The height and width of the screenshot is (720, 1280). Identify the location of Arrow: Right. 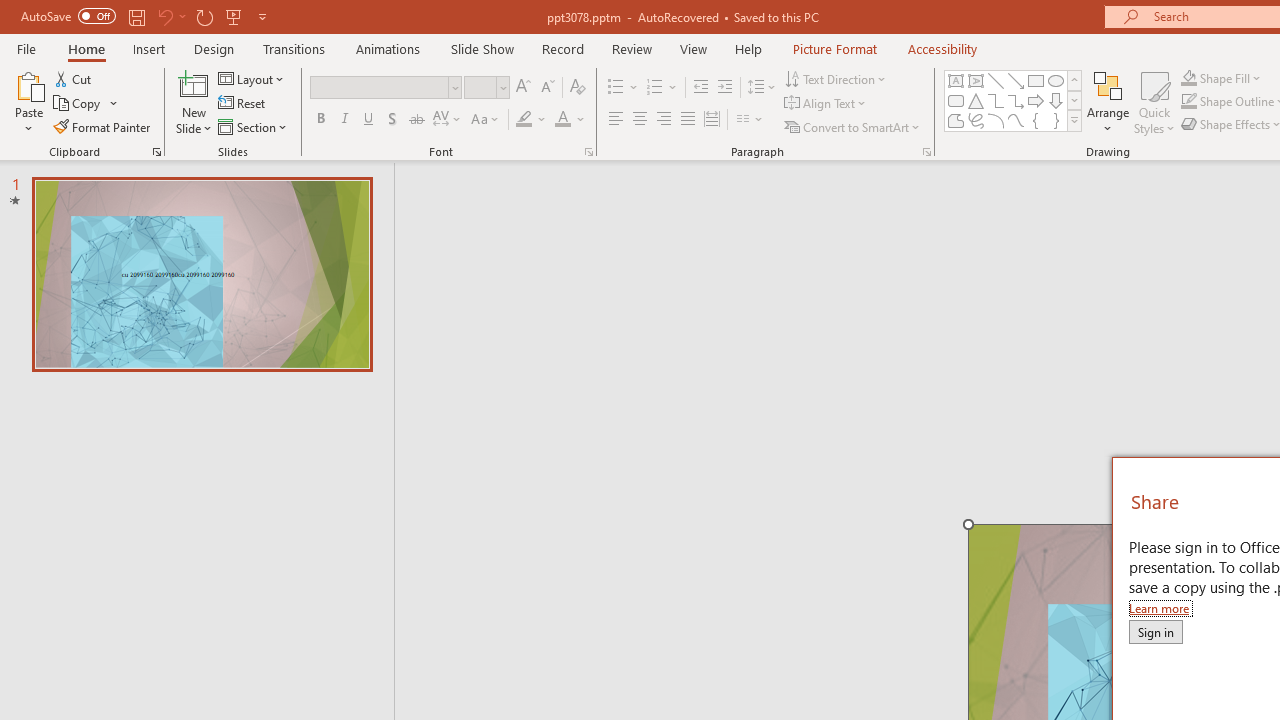
(1036, 100).